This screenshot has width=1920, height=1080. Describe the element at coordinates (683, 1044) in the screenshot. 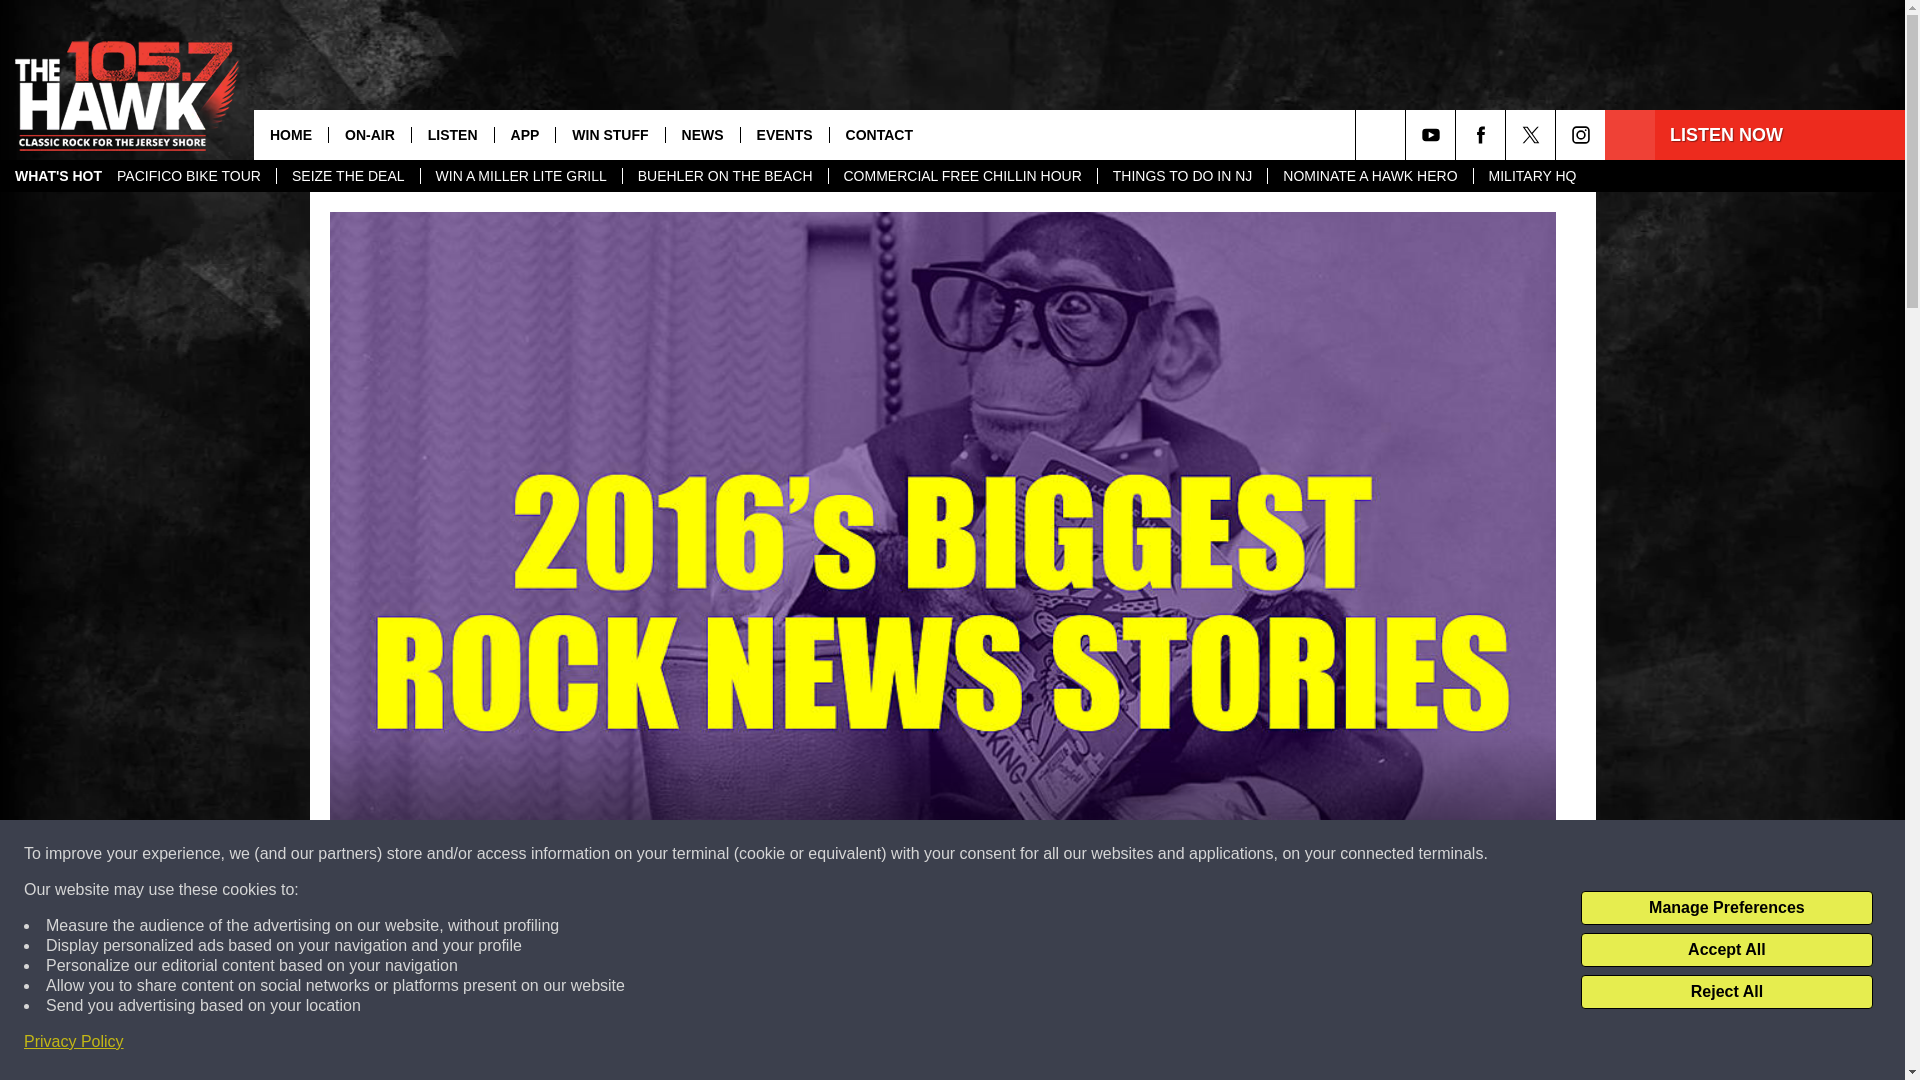

I see `Share on Facebook` at that location.